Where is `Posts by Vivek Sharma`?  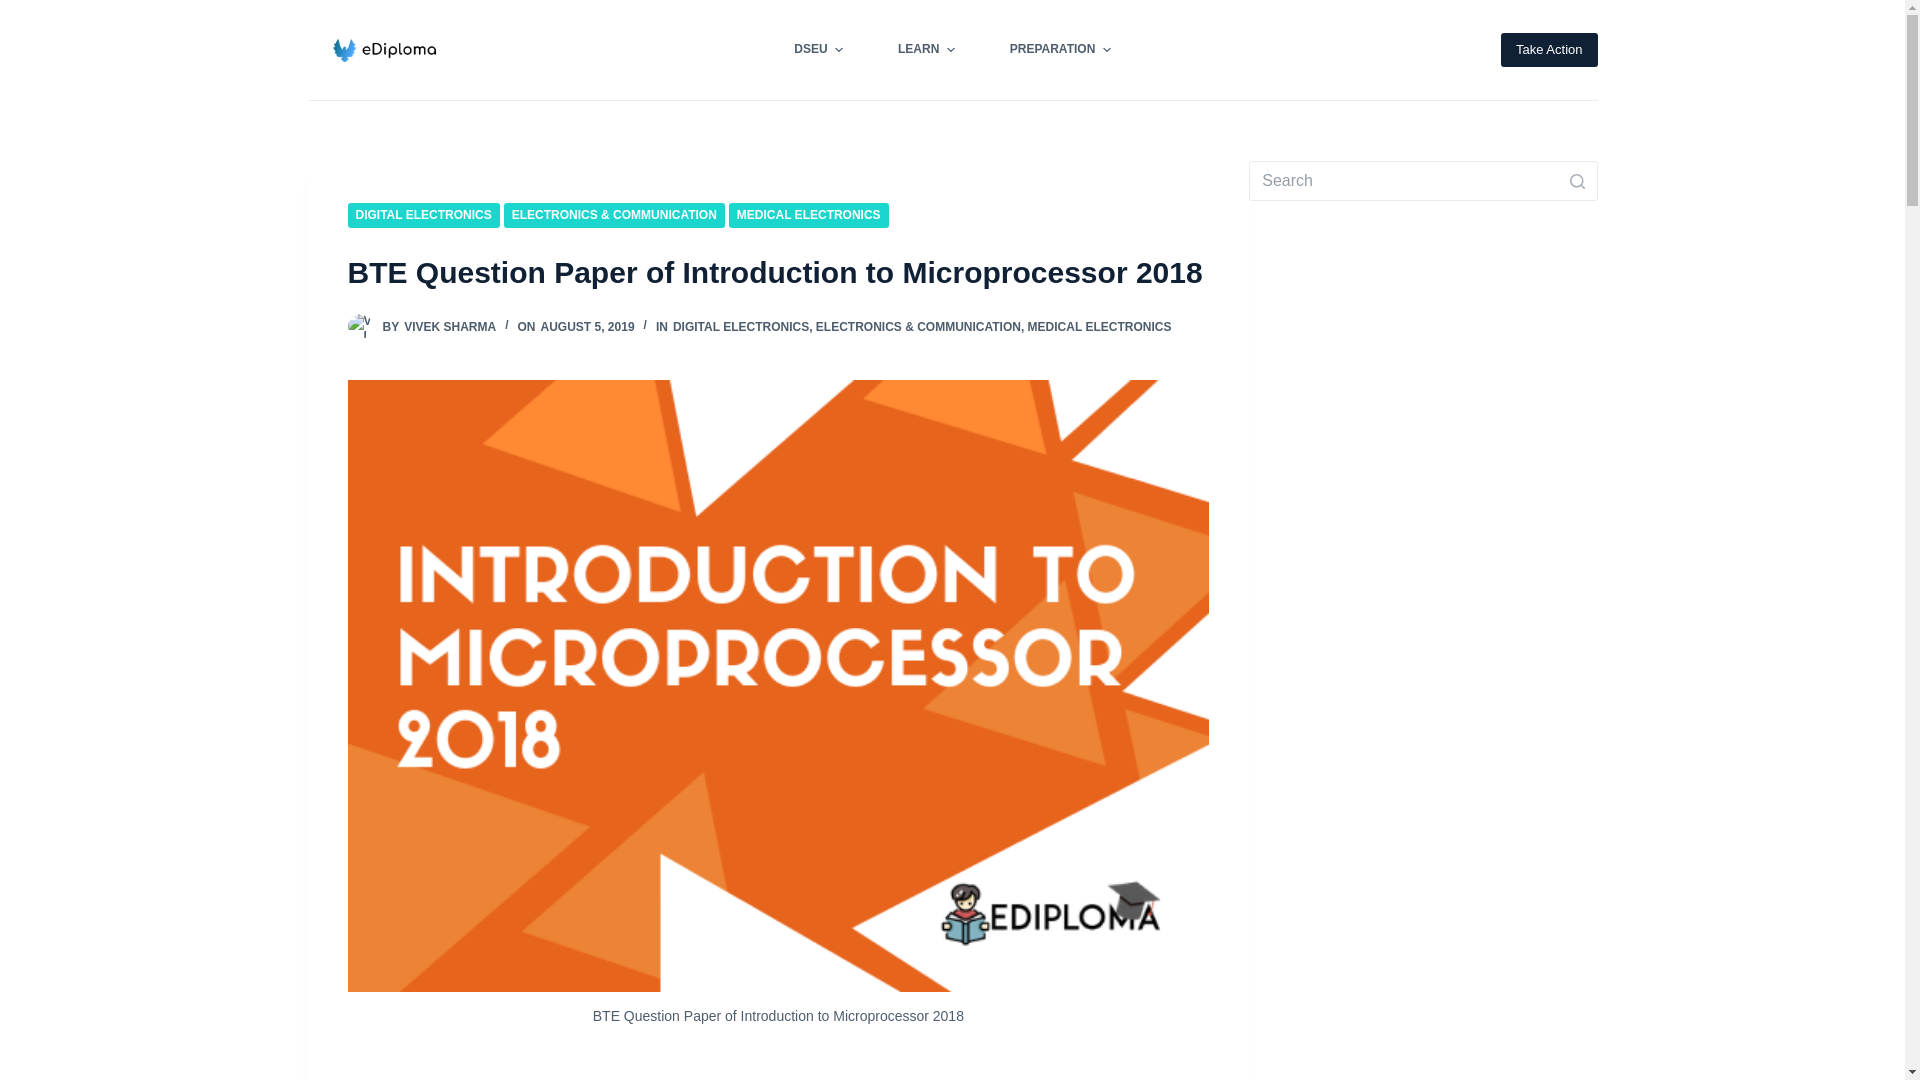 Posts by Vivek Sharma is located at coordinates (449, 326).